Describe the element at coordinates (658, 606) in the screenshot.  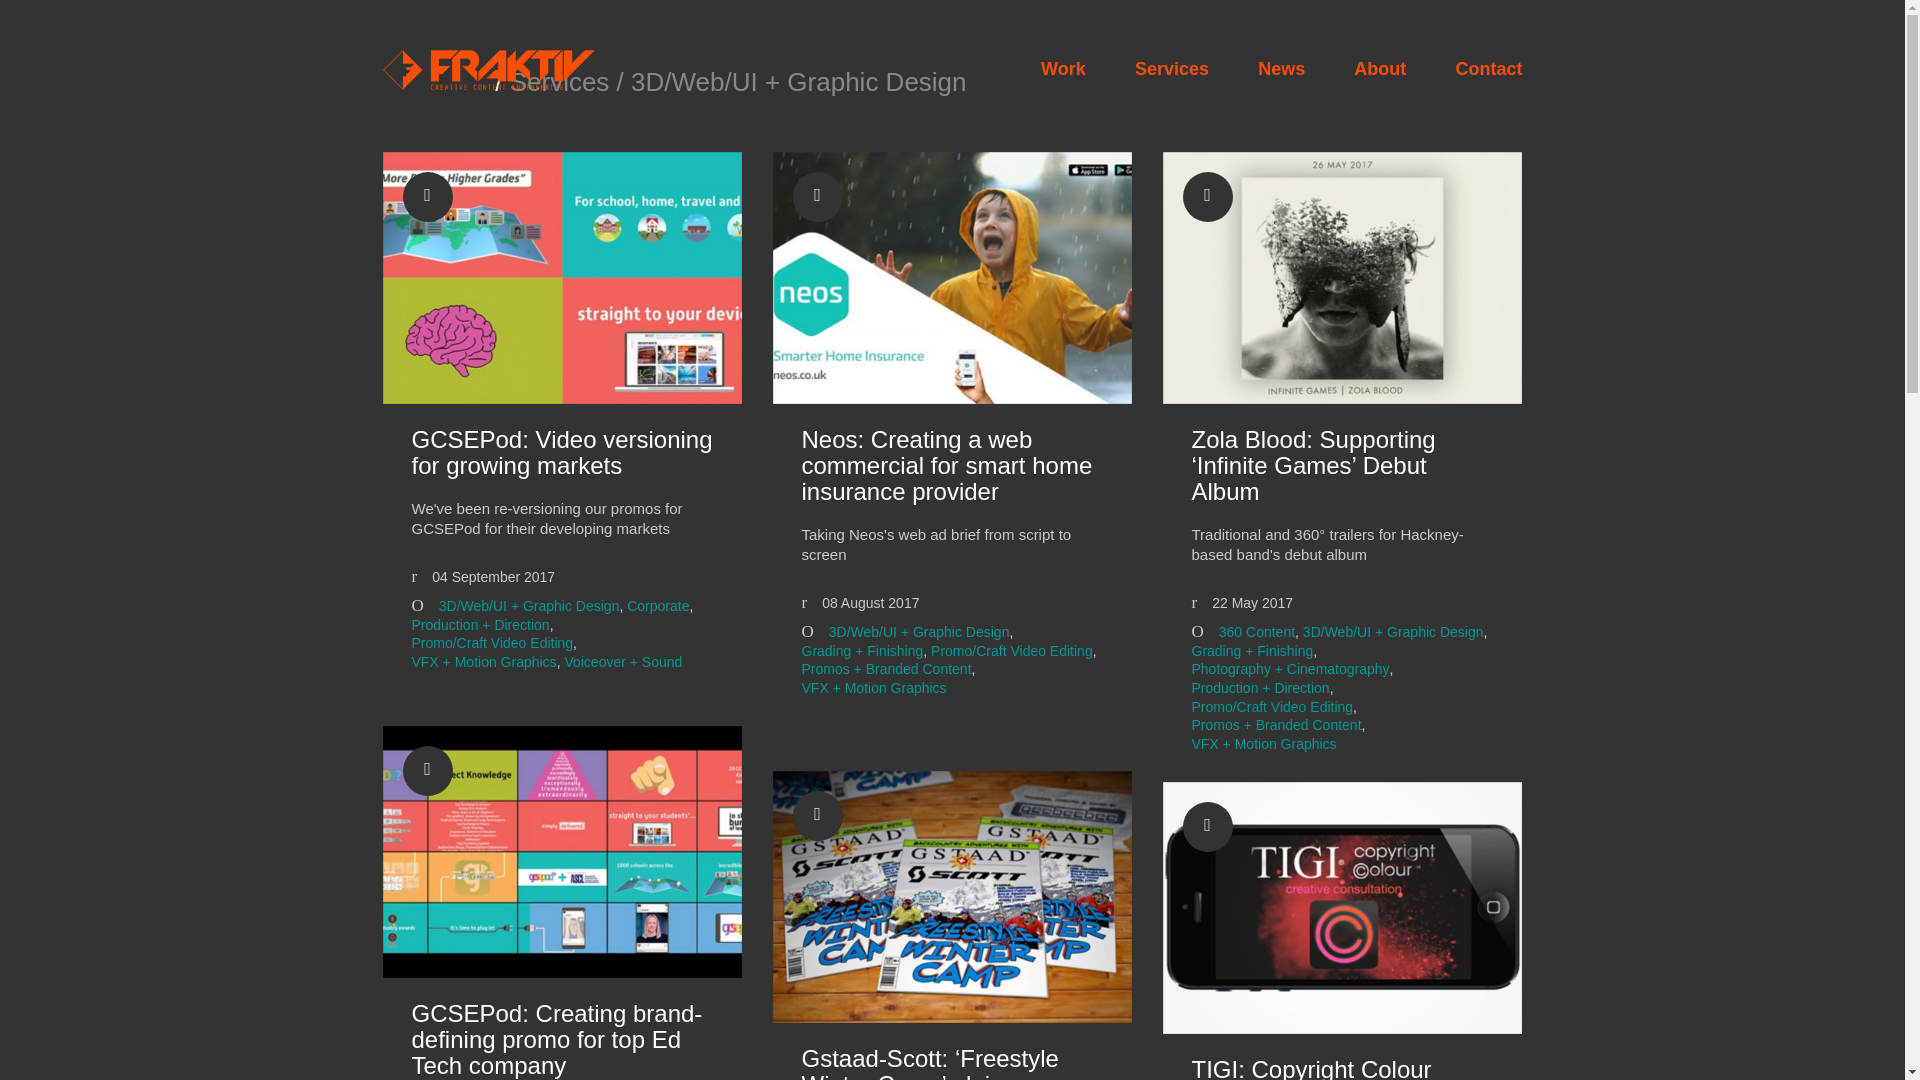
I see `Corporate` at that location.